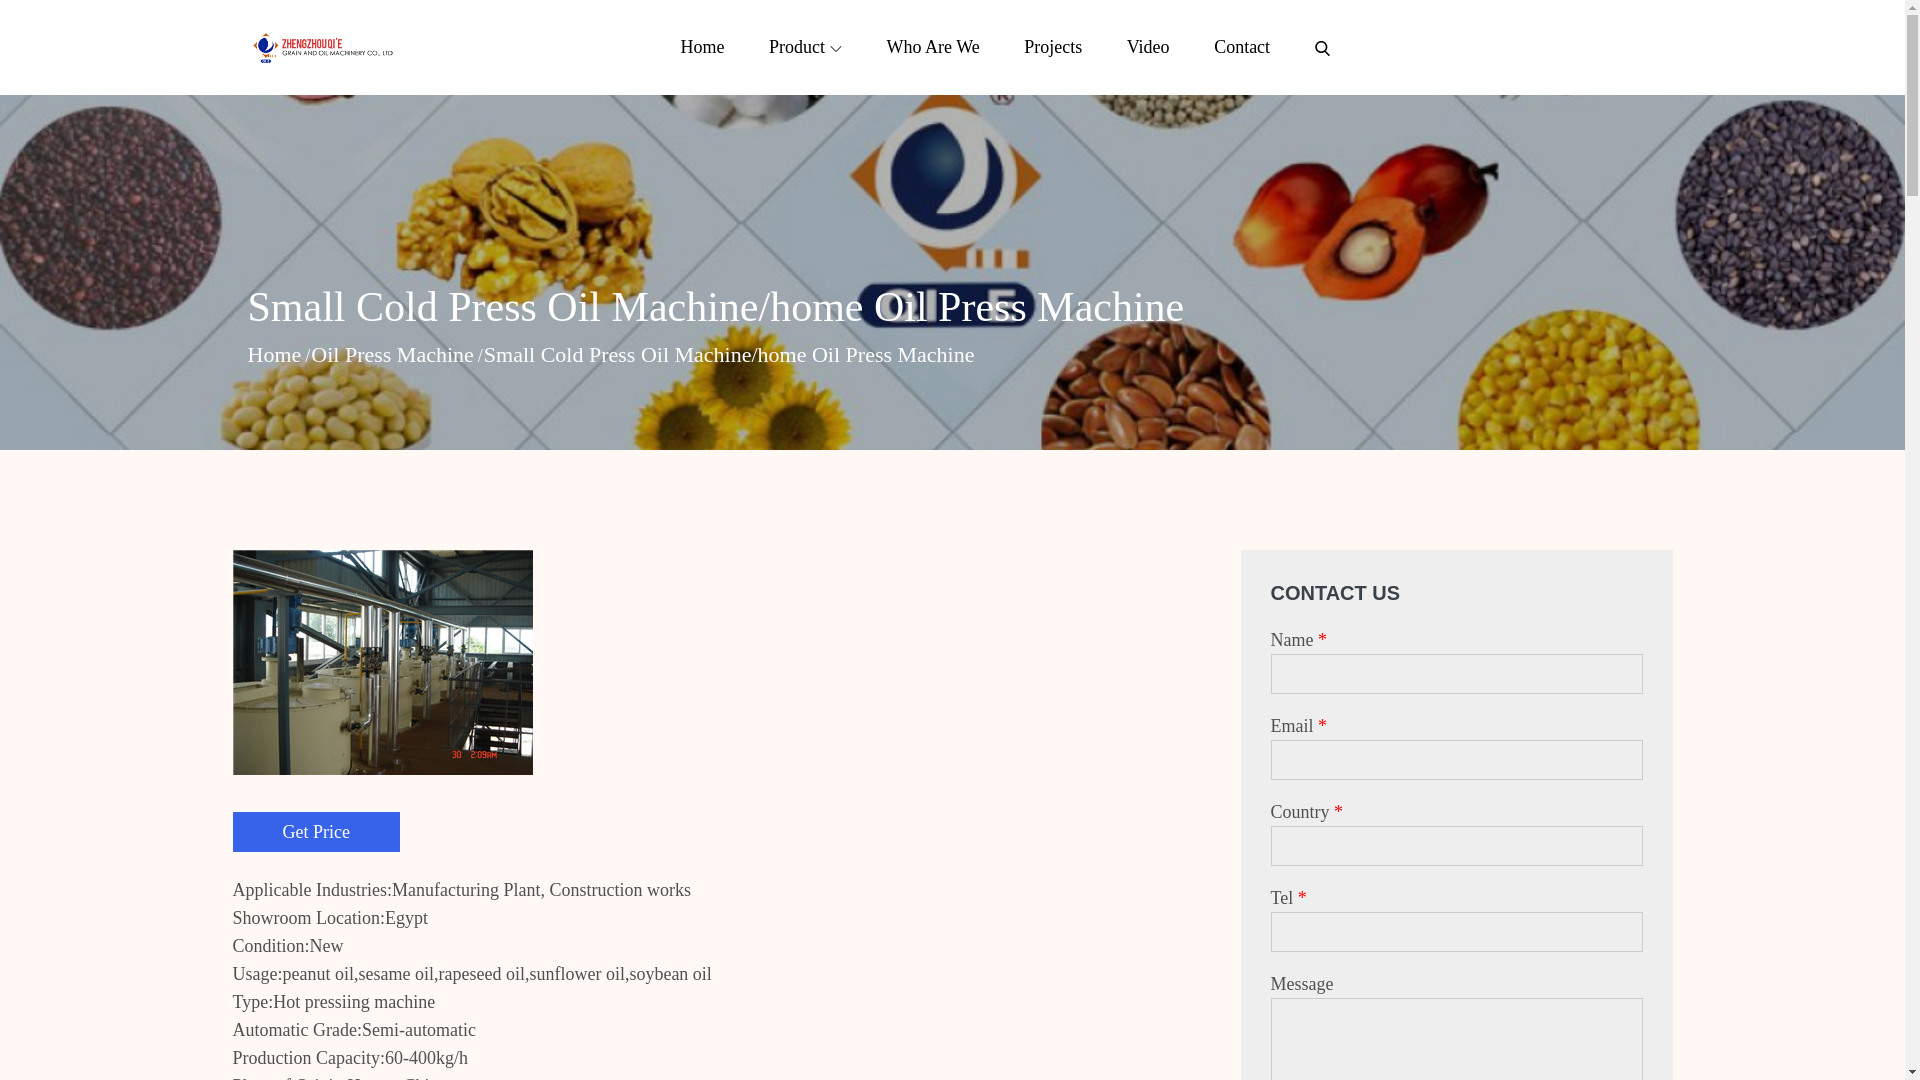  Describe the element at coordinates (558, 84) in the screenshot. I see `high quality automatic oil extraction machine` at that location.